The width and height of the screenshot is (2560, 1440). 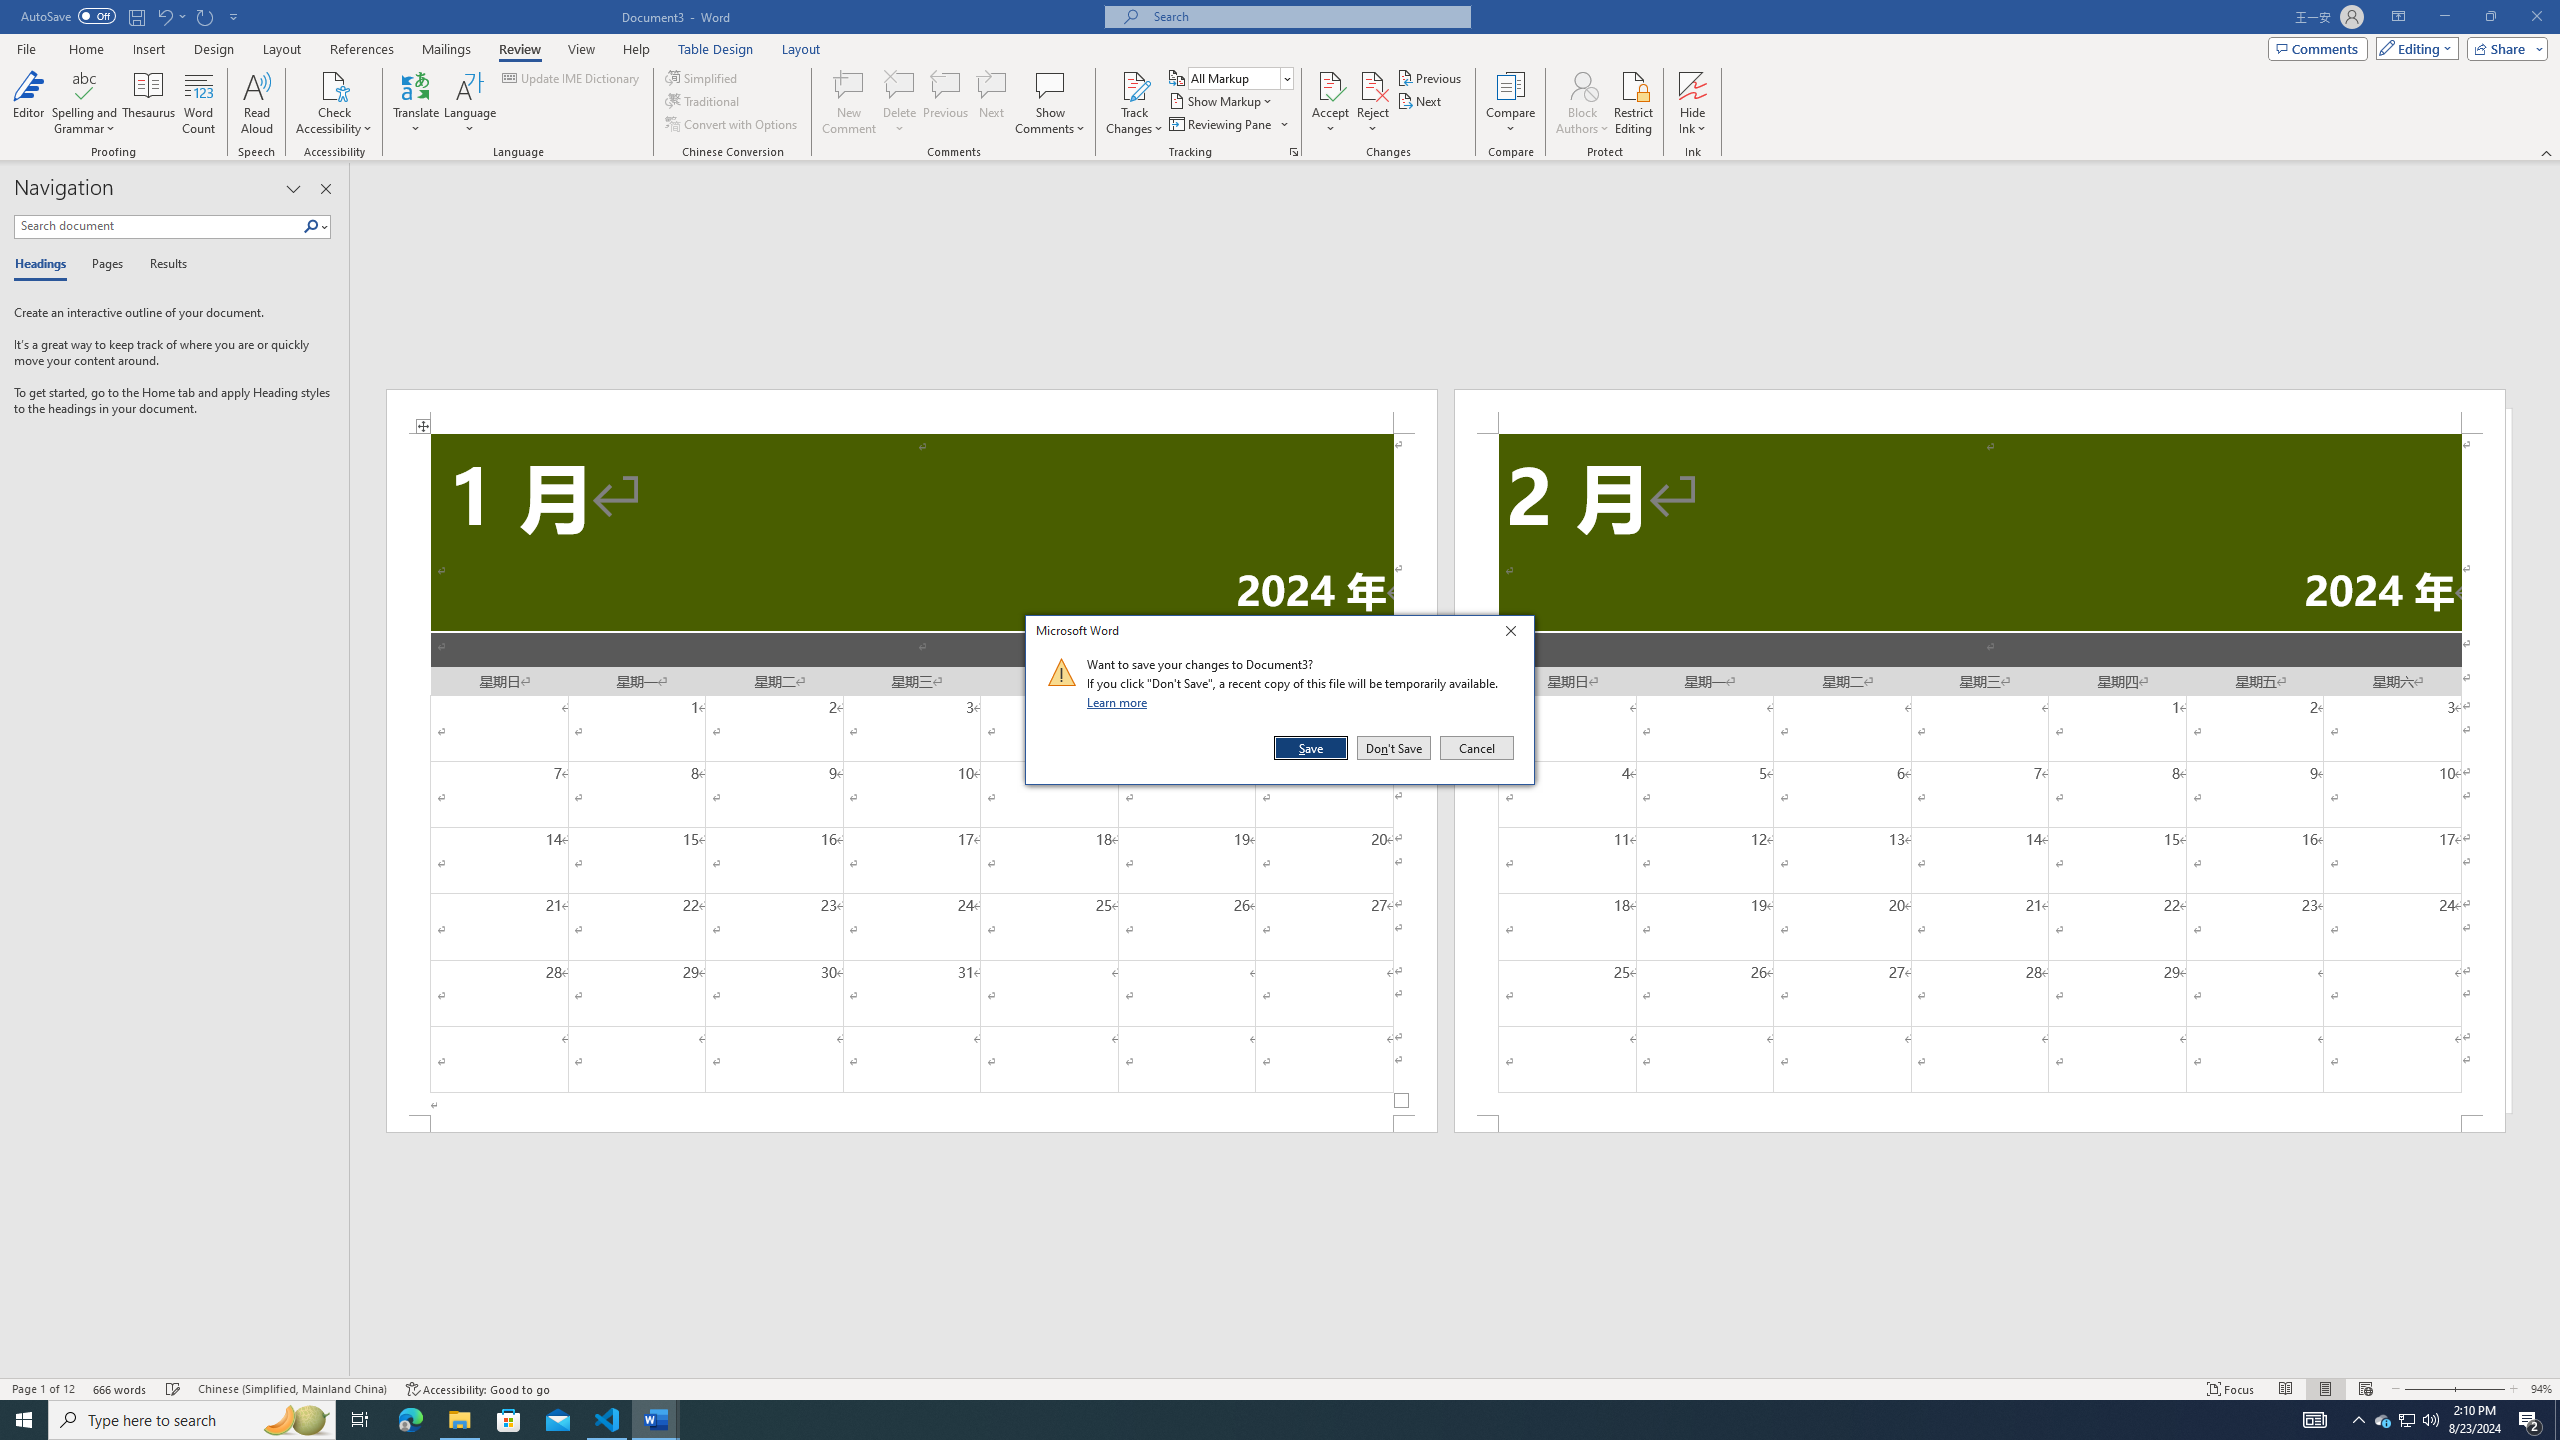 What do you see at coordinates (2414, 48) in the screenshot?
I see `Mode` at bounding box center [2414, 48].